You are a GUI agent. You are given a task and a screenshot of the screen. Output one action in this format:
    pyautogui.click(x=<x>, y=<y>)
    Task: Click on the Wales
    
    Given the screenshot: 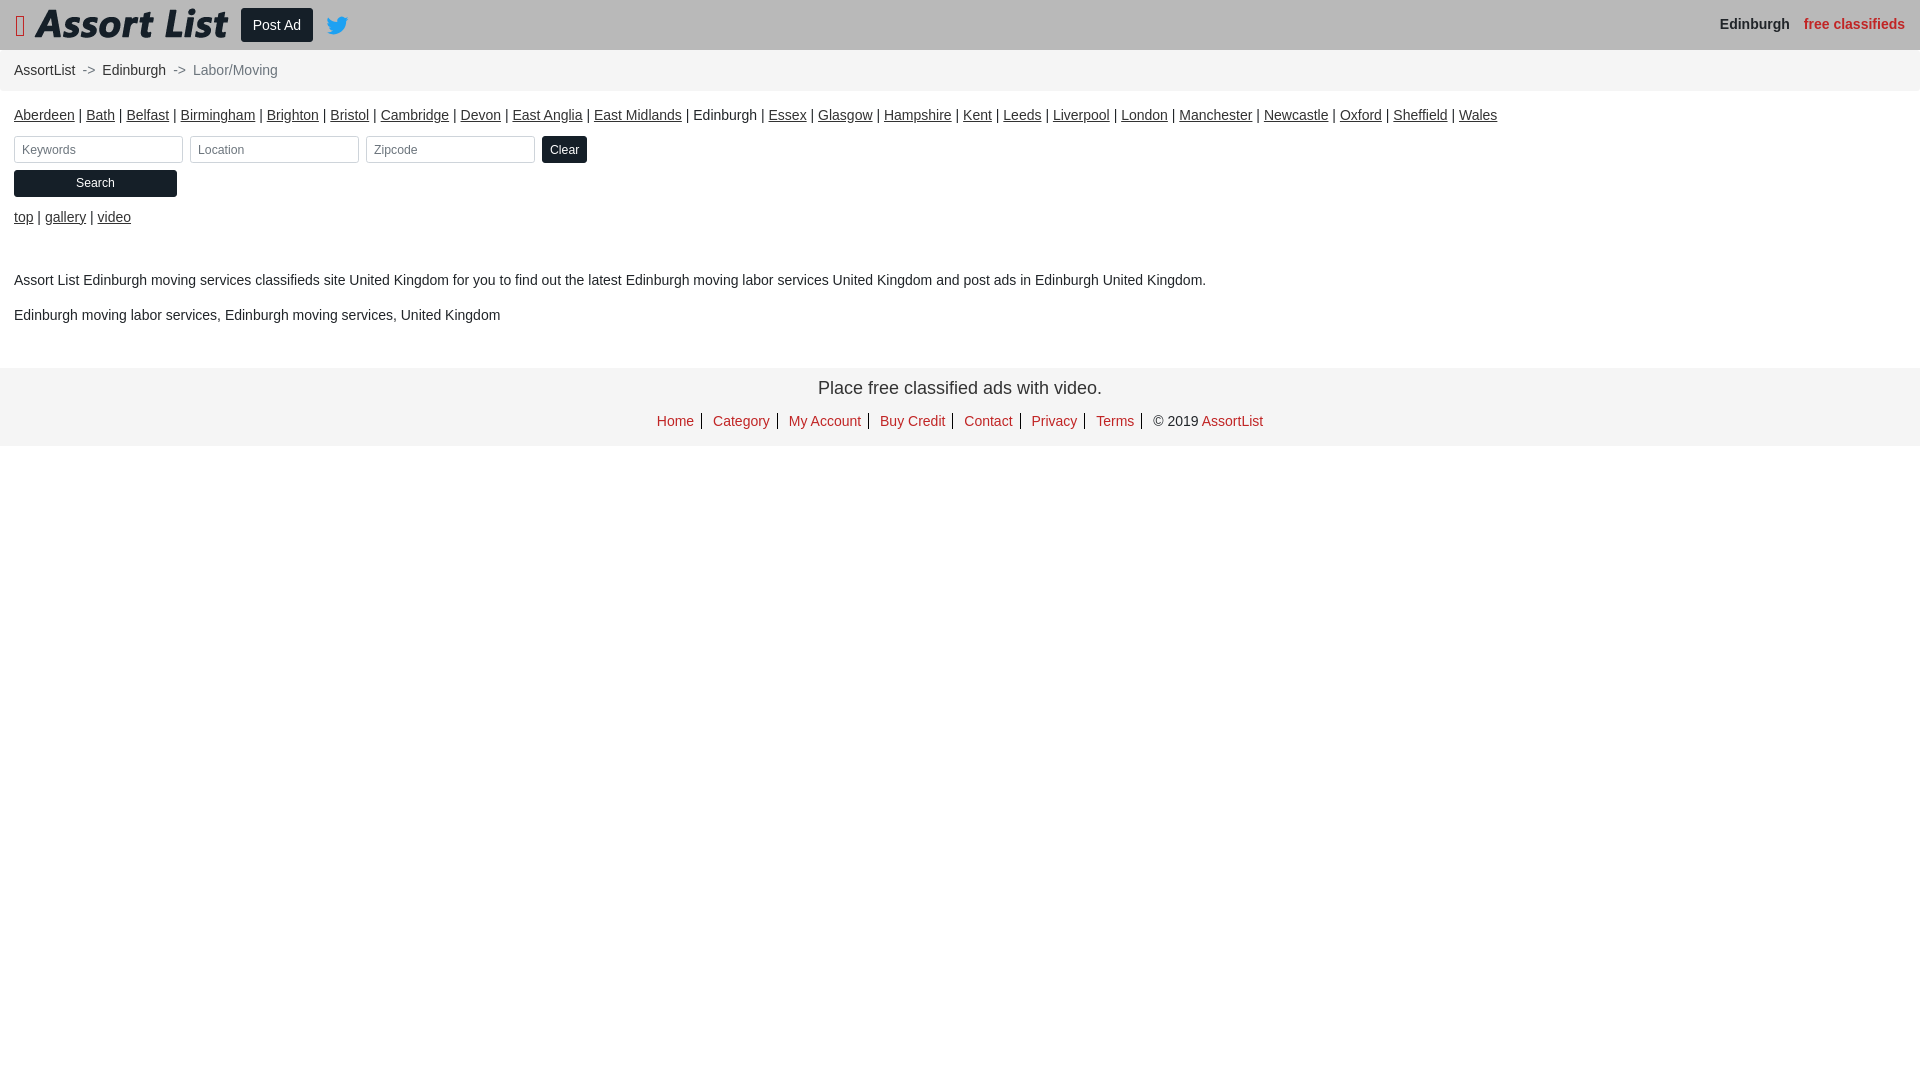 What is the action you would take?
    pyautogui.click(x=1478, y=115)
    